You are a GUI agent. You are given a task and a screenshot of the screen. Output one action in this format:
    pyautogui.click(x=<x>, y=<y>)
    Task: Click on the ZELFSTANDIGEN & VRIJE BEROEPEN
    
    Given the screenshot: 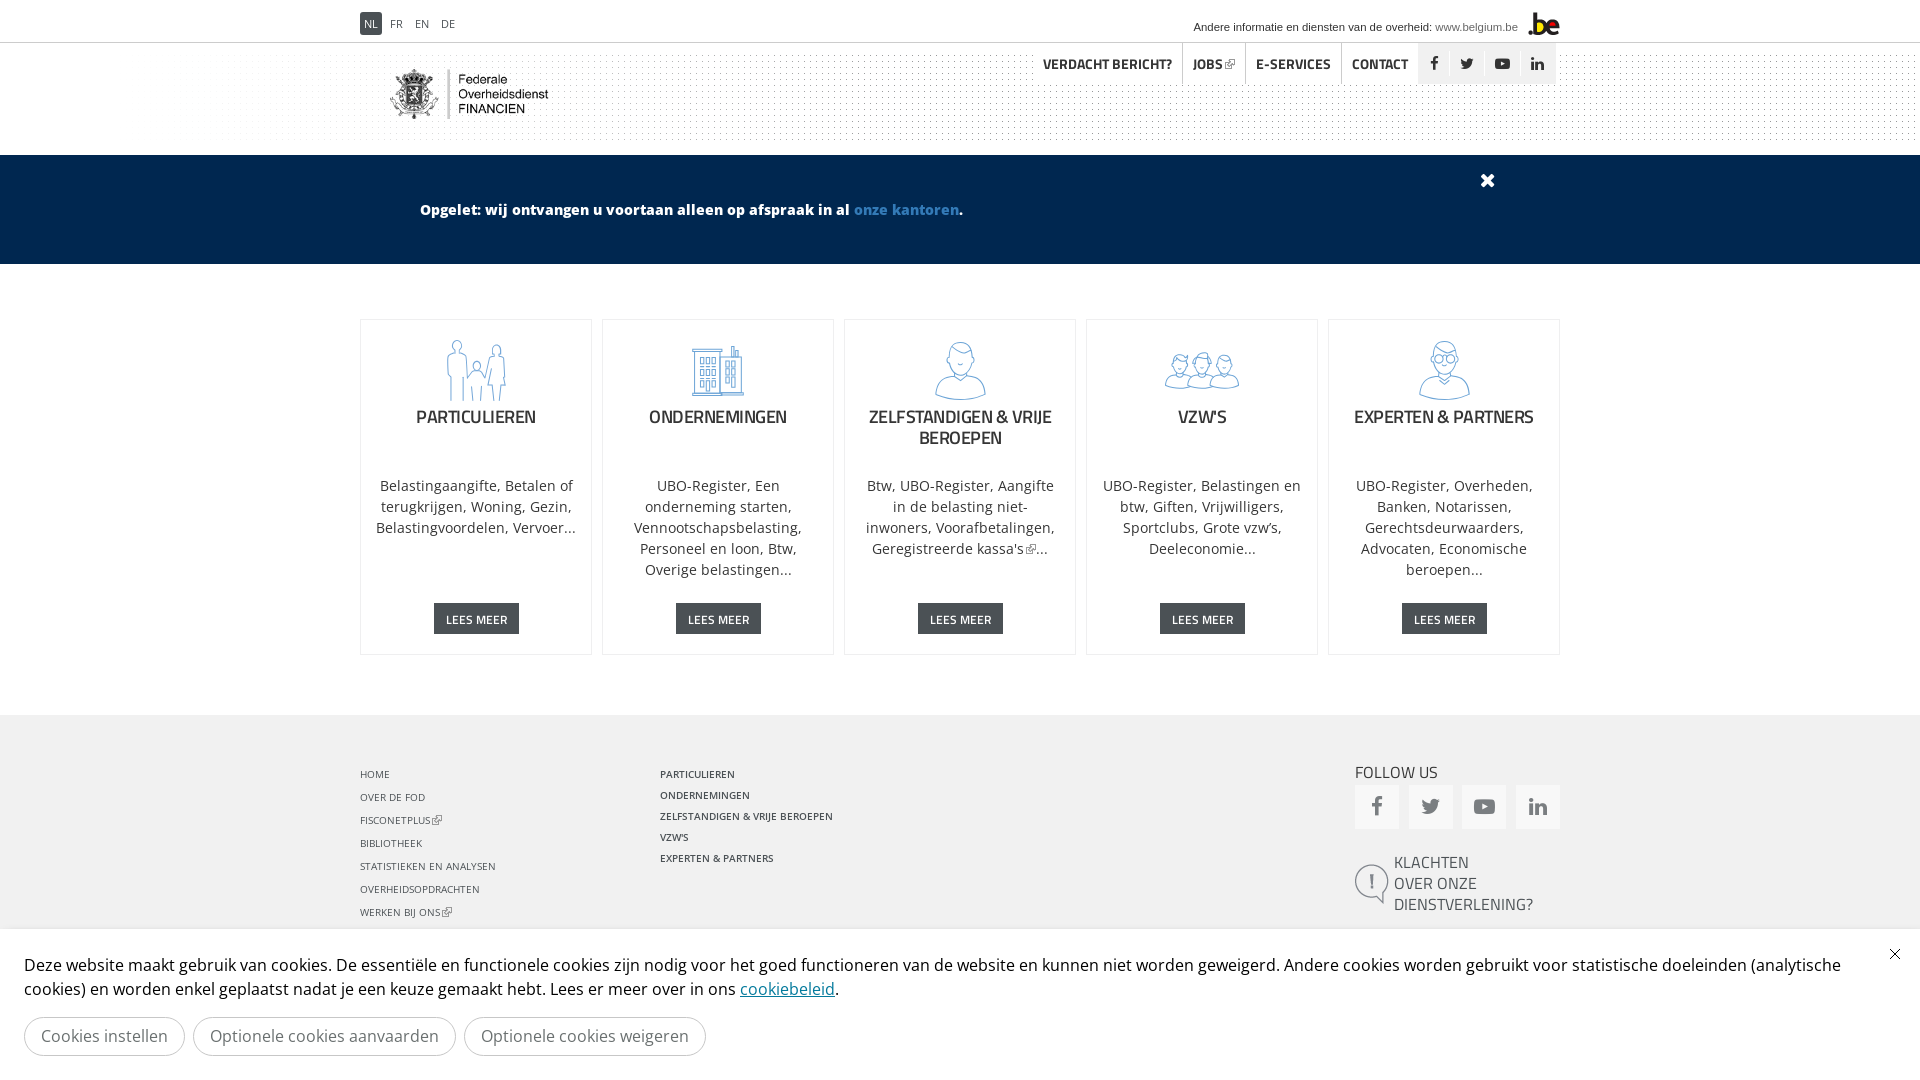 What is the action you would take?
    pyautogui.click(x=960, y=394)
    